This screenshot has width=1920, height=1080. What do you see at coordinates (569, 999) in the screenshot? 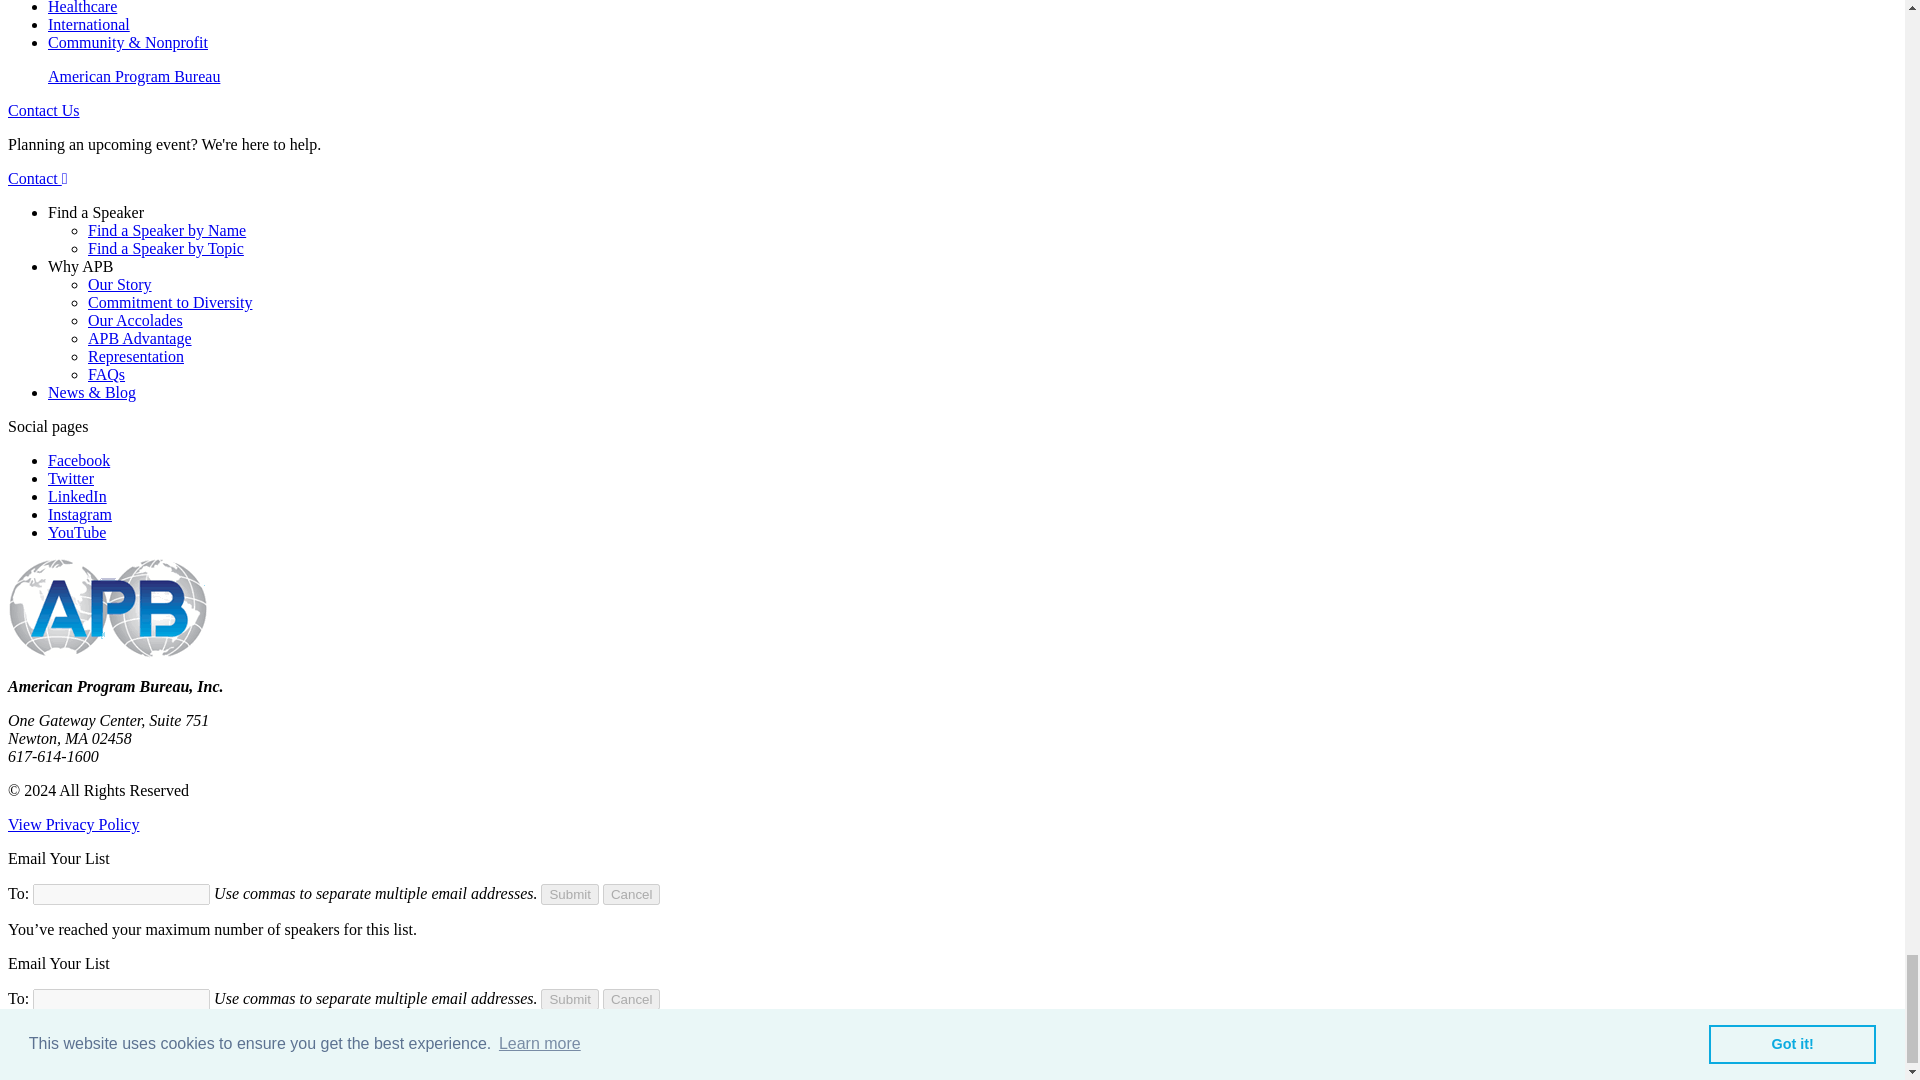
I see `Submit` at bounding box center [569, 999].